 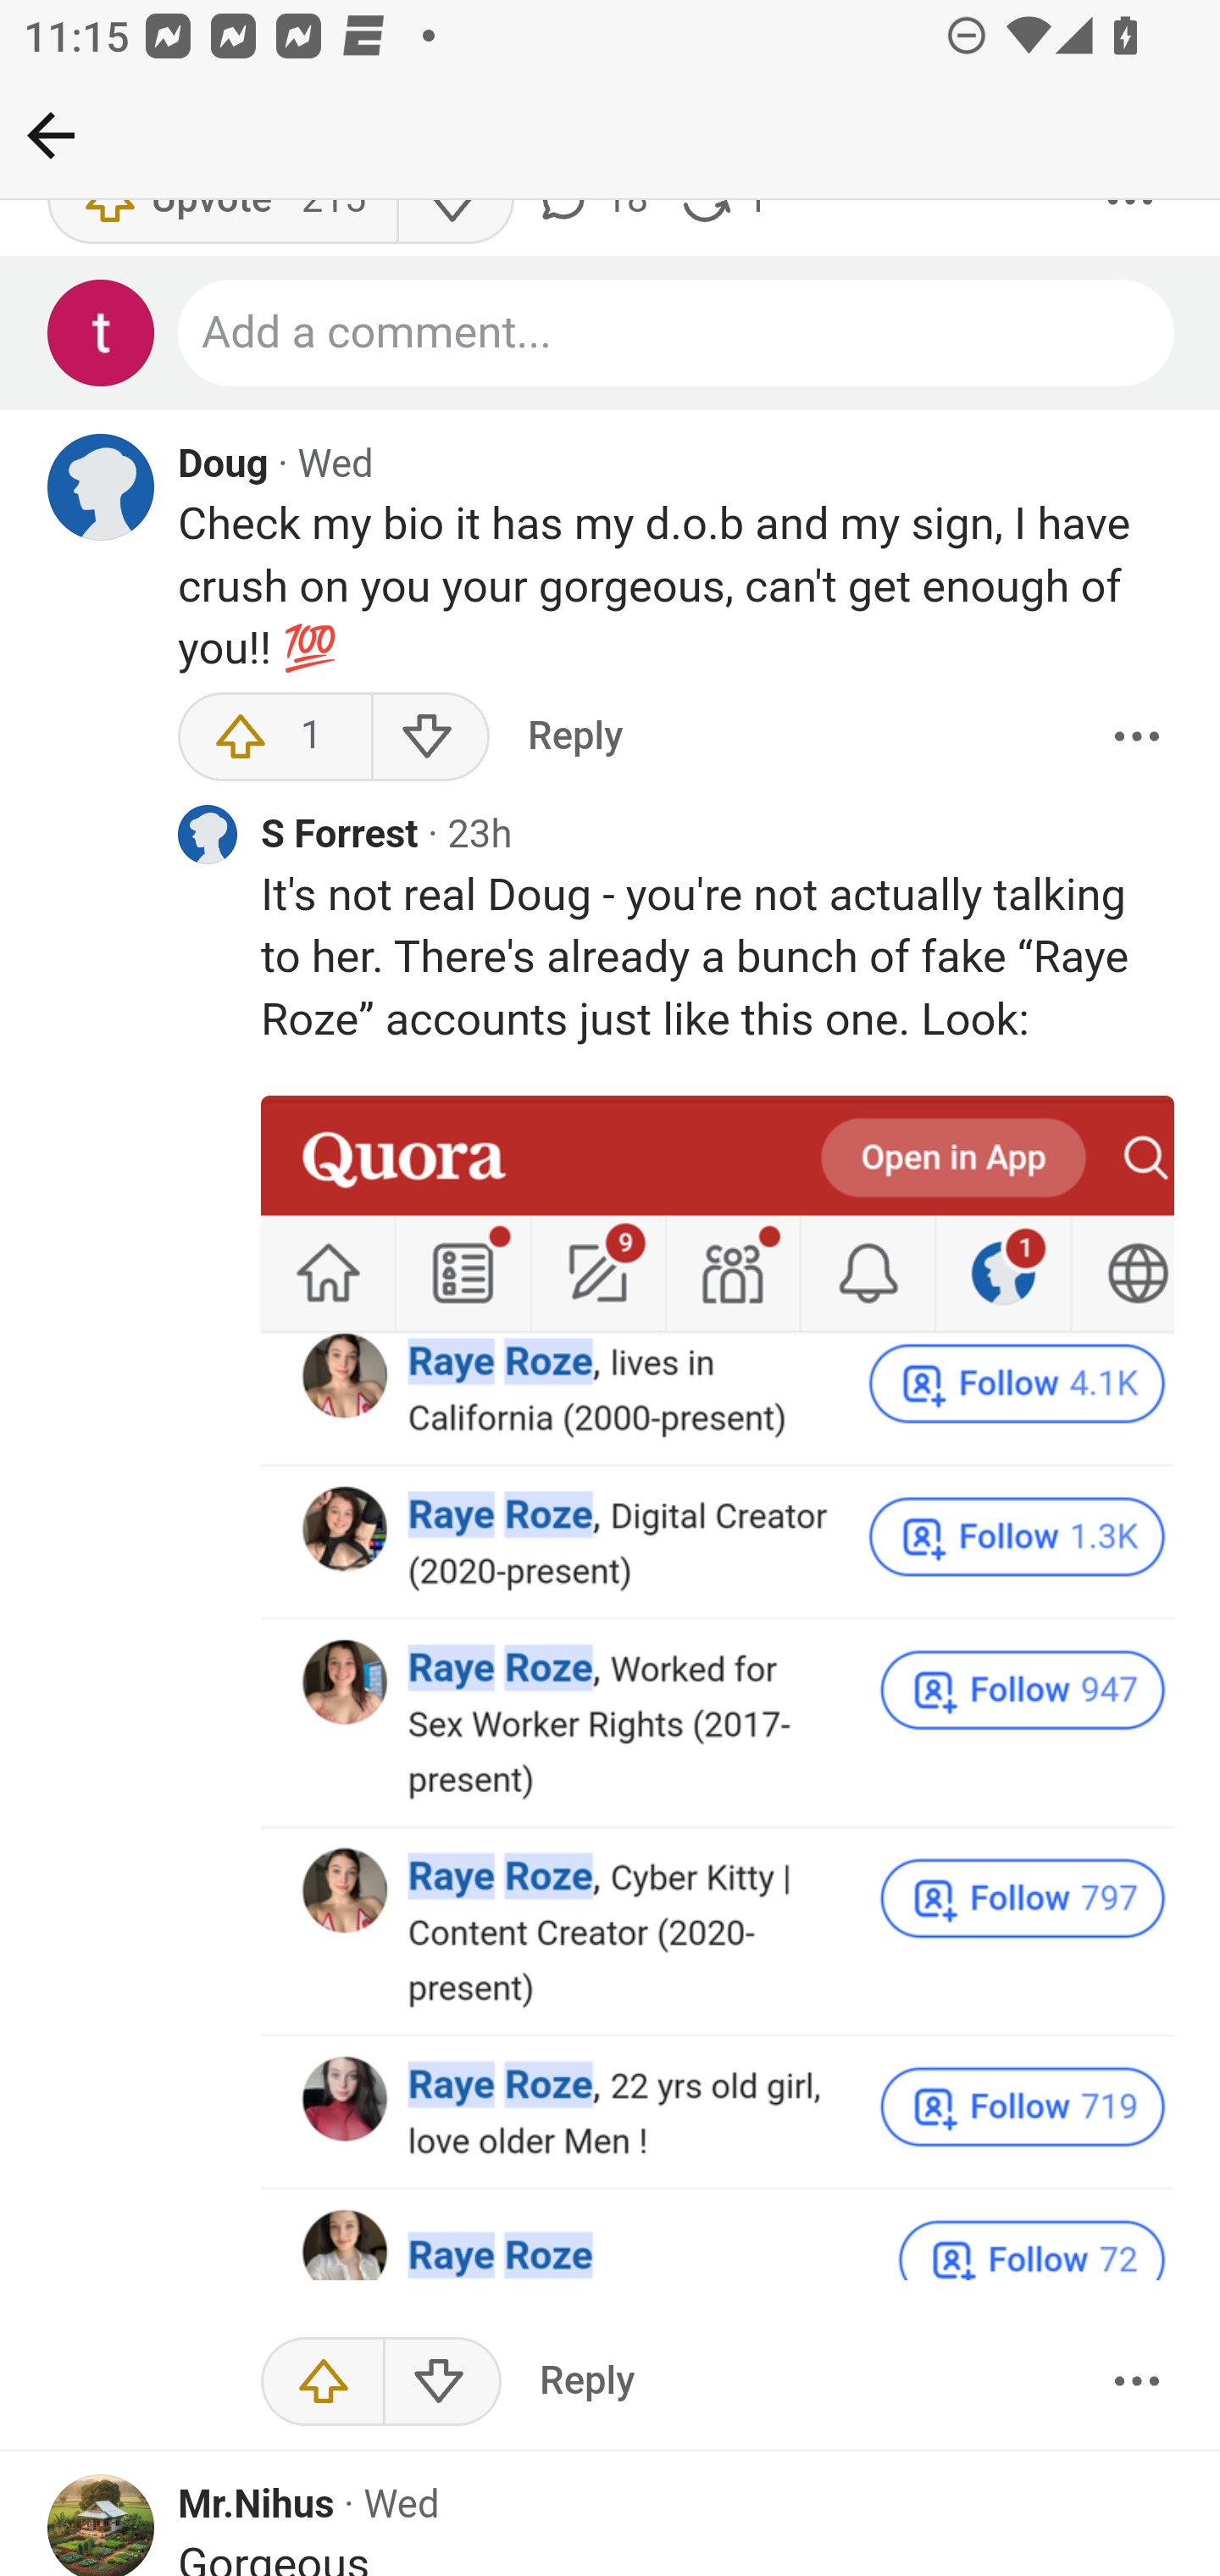 What do you see at coordinates (51, 135) in the screenshot?
I see `Back` at bounding box center [51, 135].